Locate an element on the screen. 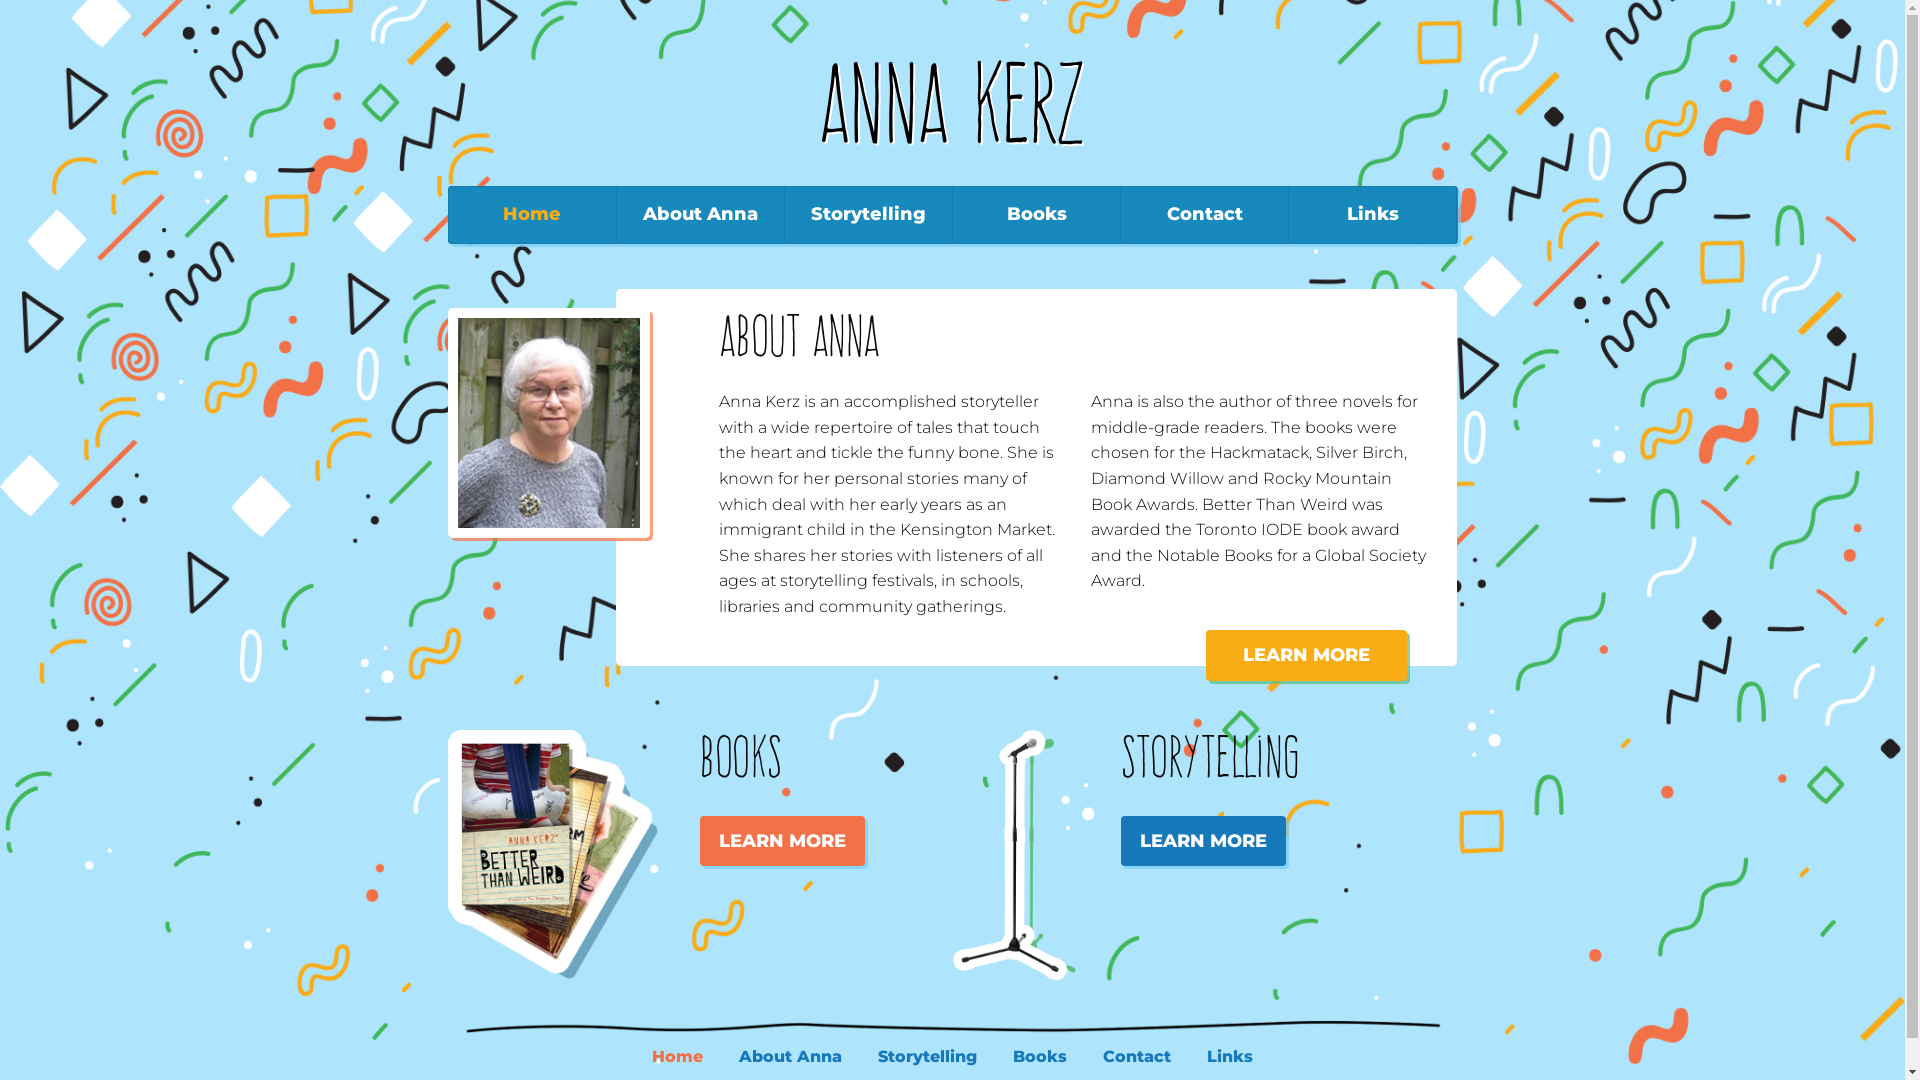  Home is located at coordinates (532, 214).